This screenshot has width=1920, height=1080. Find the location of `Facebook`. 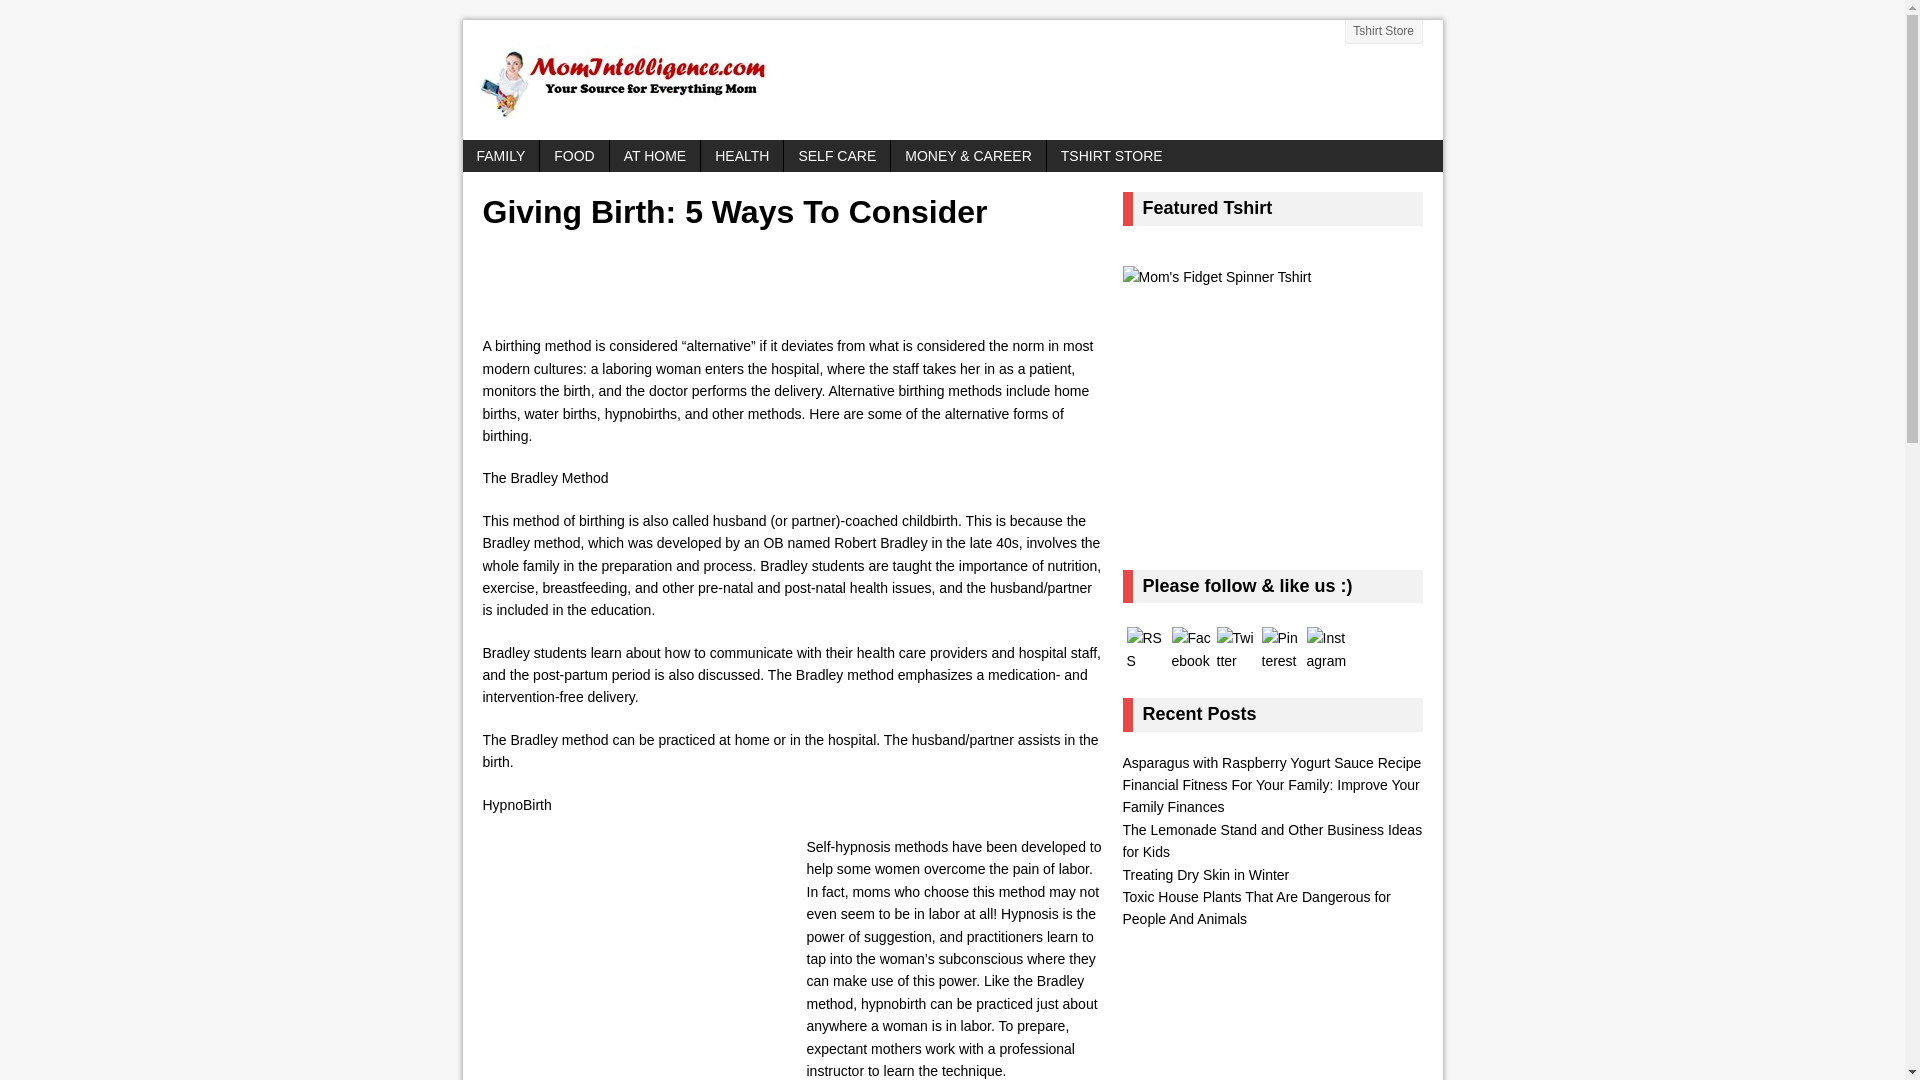

Facebook is located at coordinates (1191, 649).